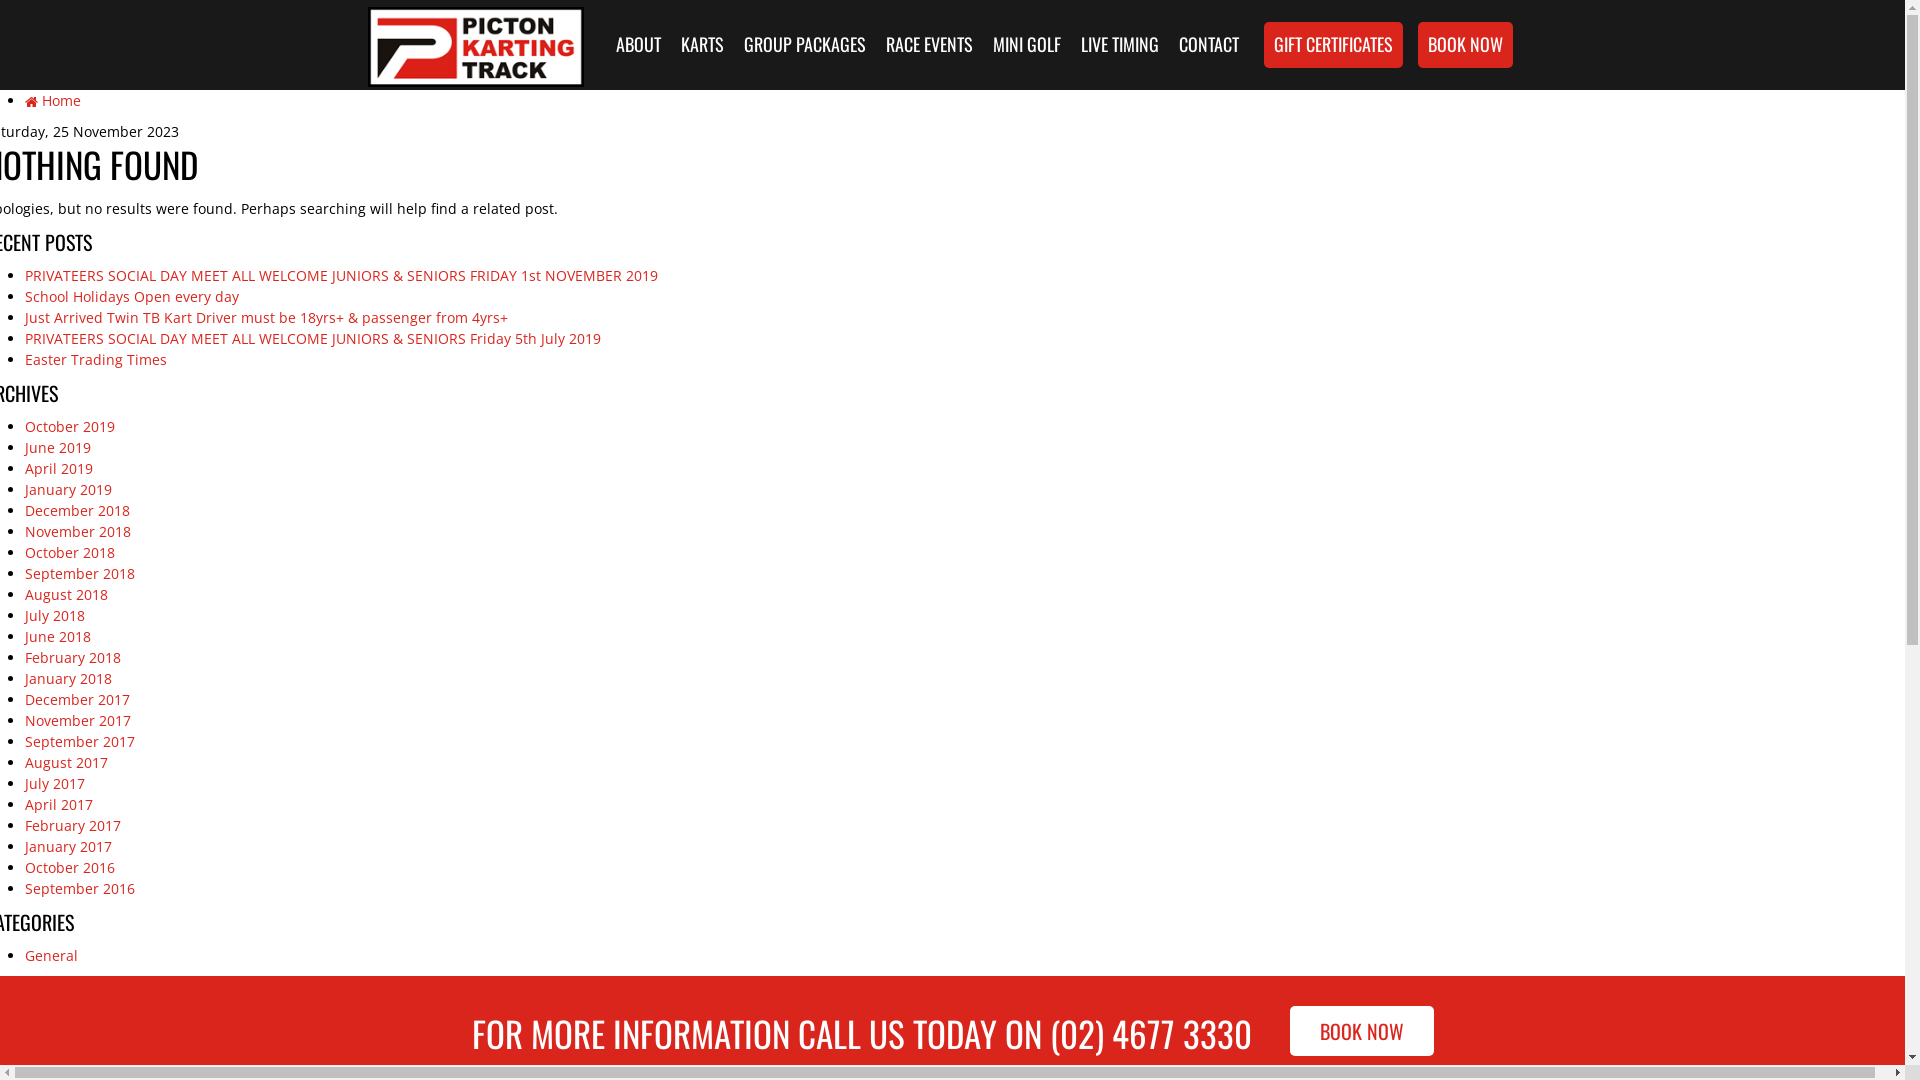  Describe the element at coordinates (1362, 1031) in the screenshot. I see `BOOK NOW` at that location.